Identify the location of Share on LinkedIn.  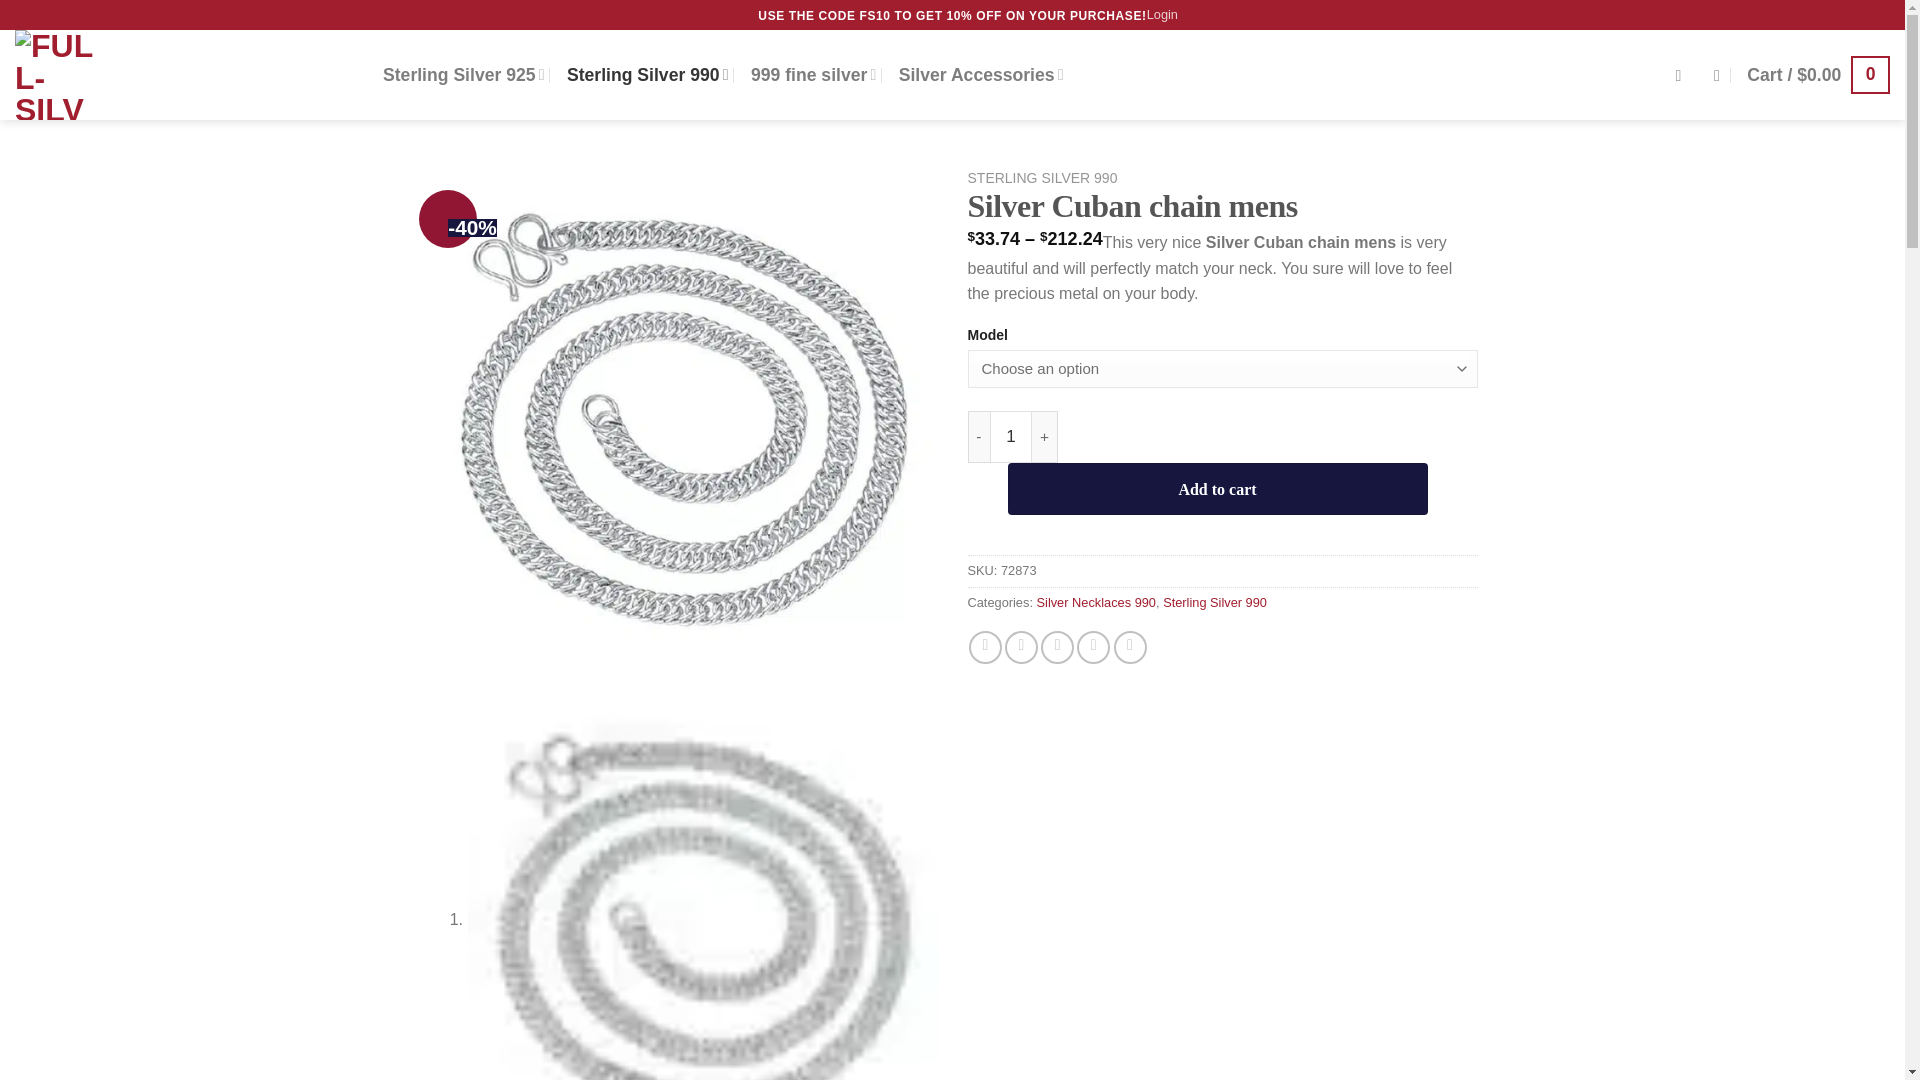
(1130, 647).